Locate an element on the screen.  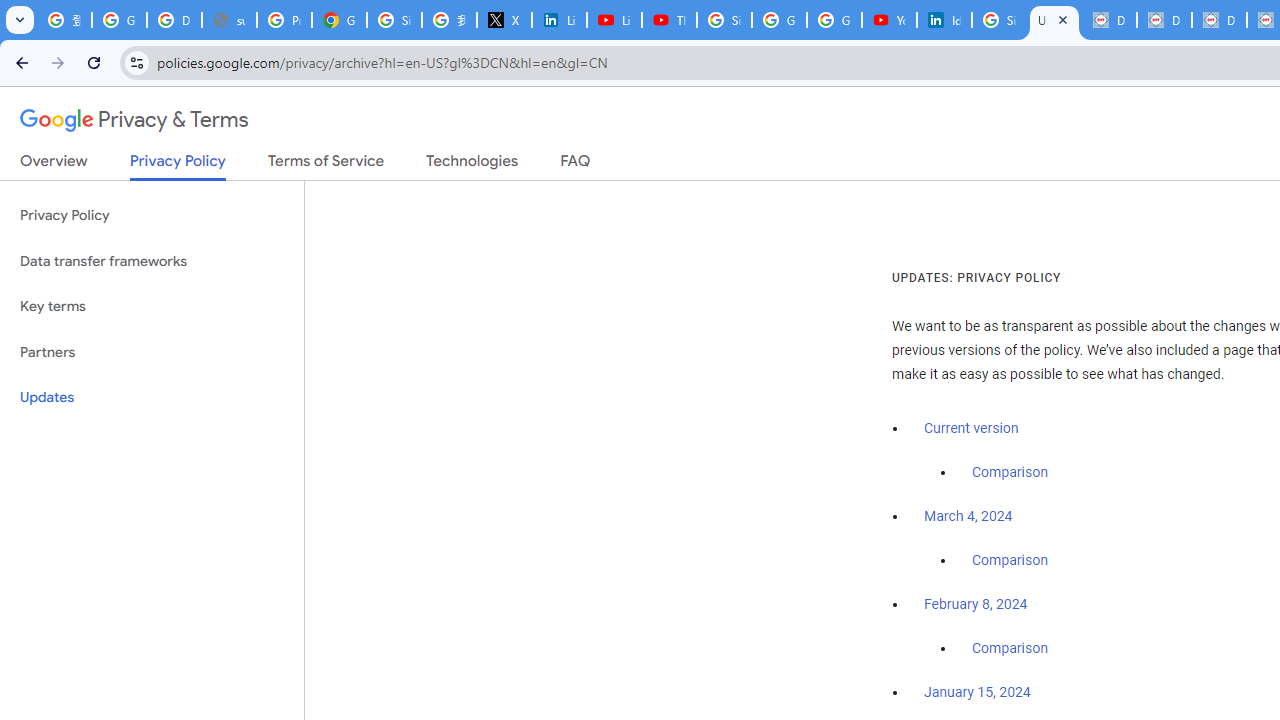
Data Privacy Framework is located at coordinates (1108, 20).